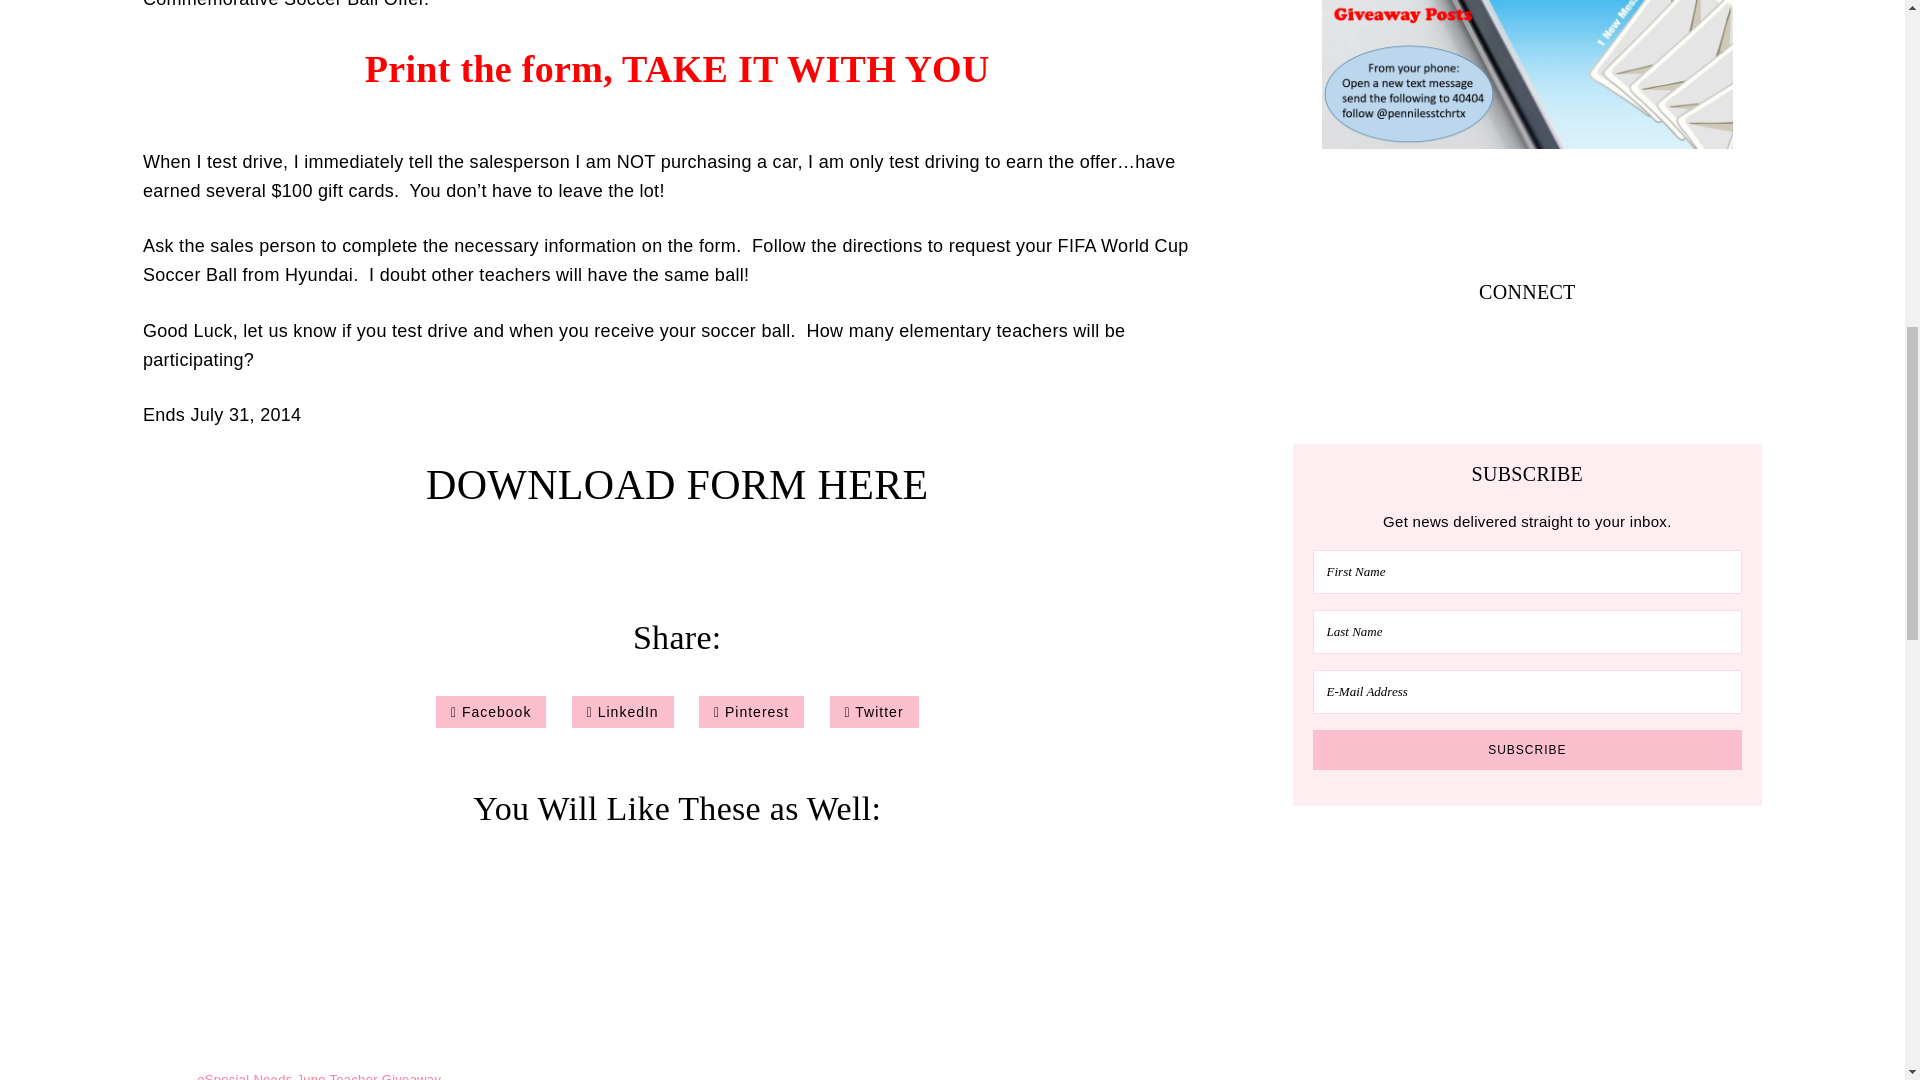 This screenshot has height=1080, width=1920. Describe the element at coordinates (319, 969) in the screenshot. I see `eSpecial Needs June Teacher Giveaway` at that location.